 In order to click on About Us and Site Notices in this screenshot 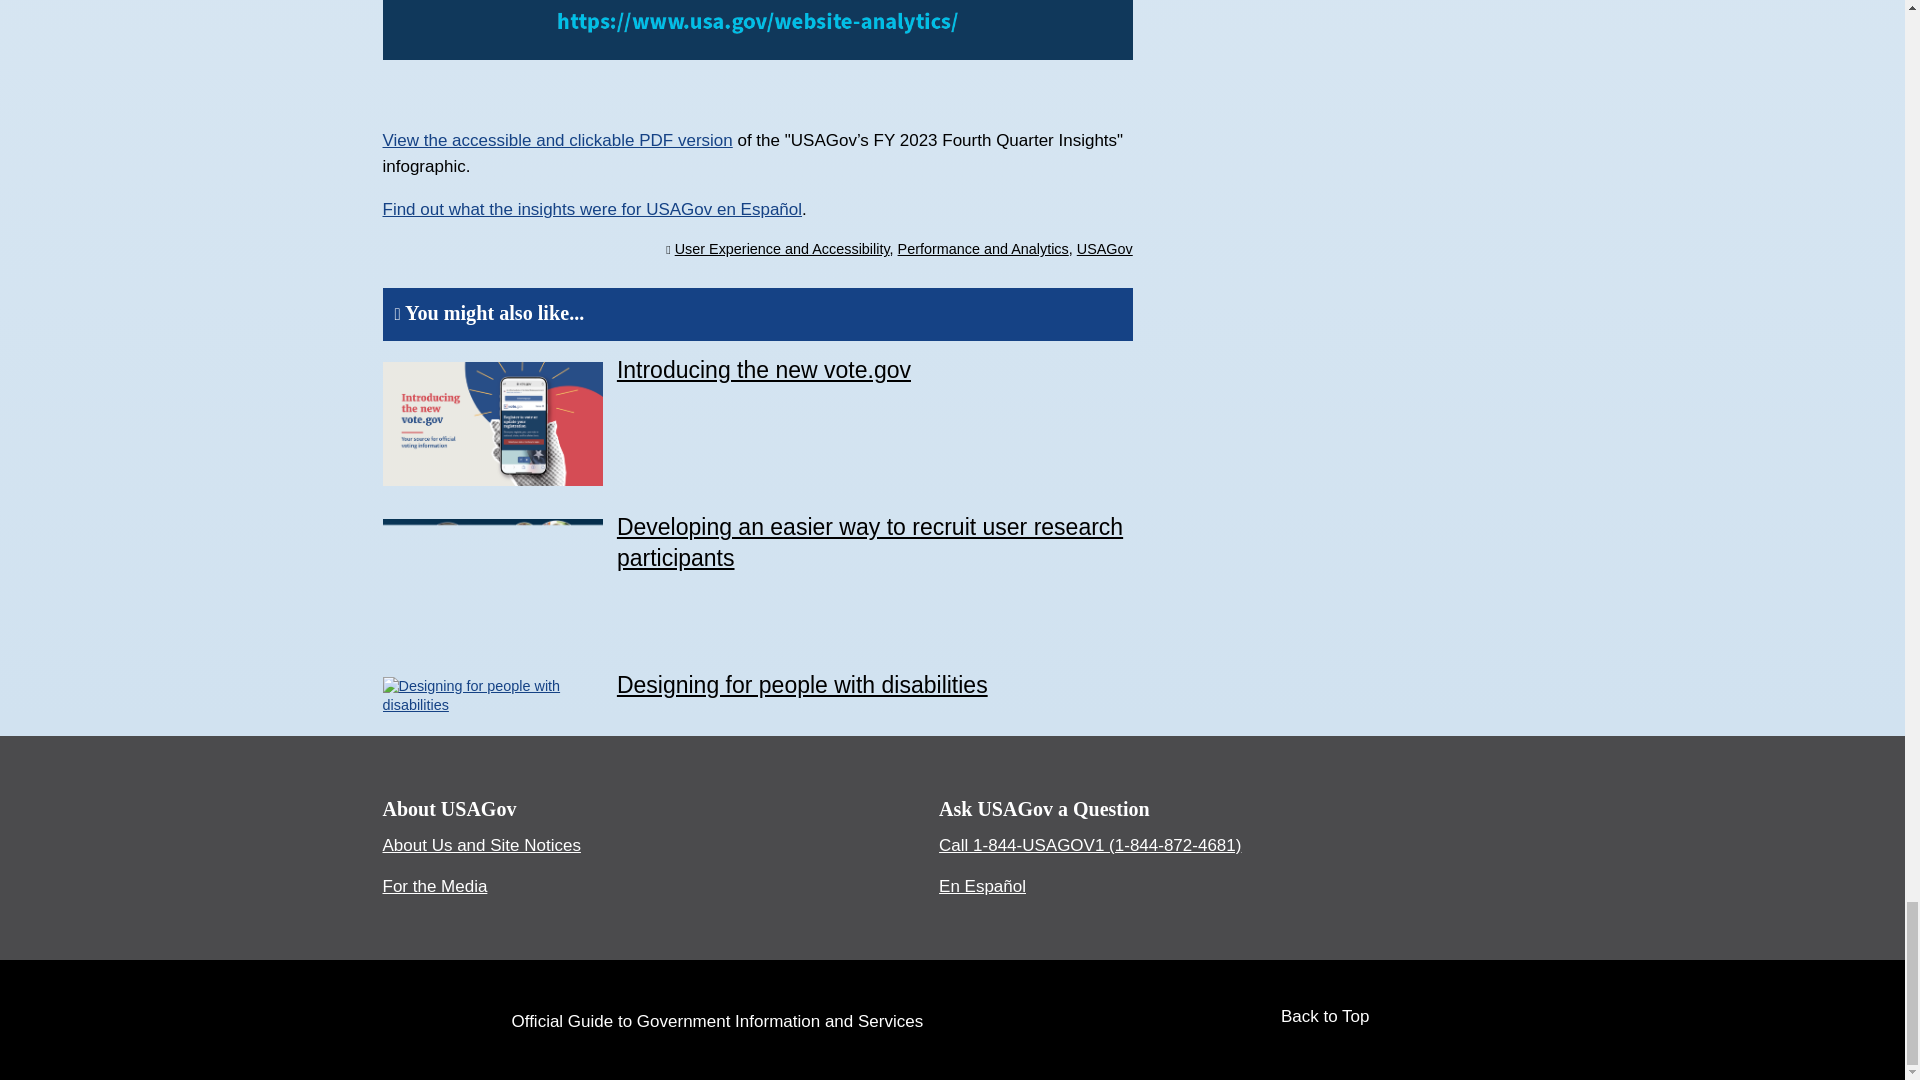, I will do `click(480, 845)`.